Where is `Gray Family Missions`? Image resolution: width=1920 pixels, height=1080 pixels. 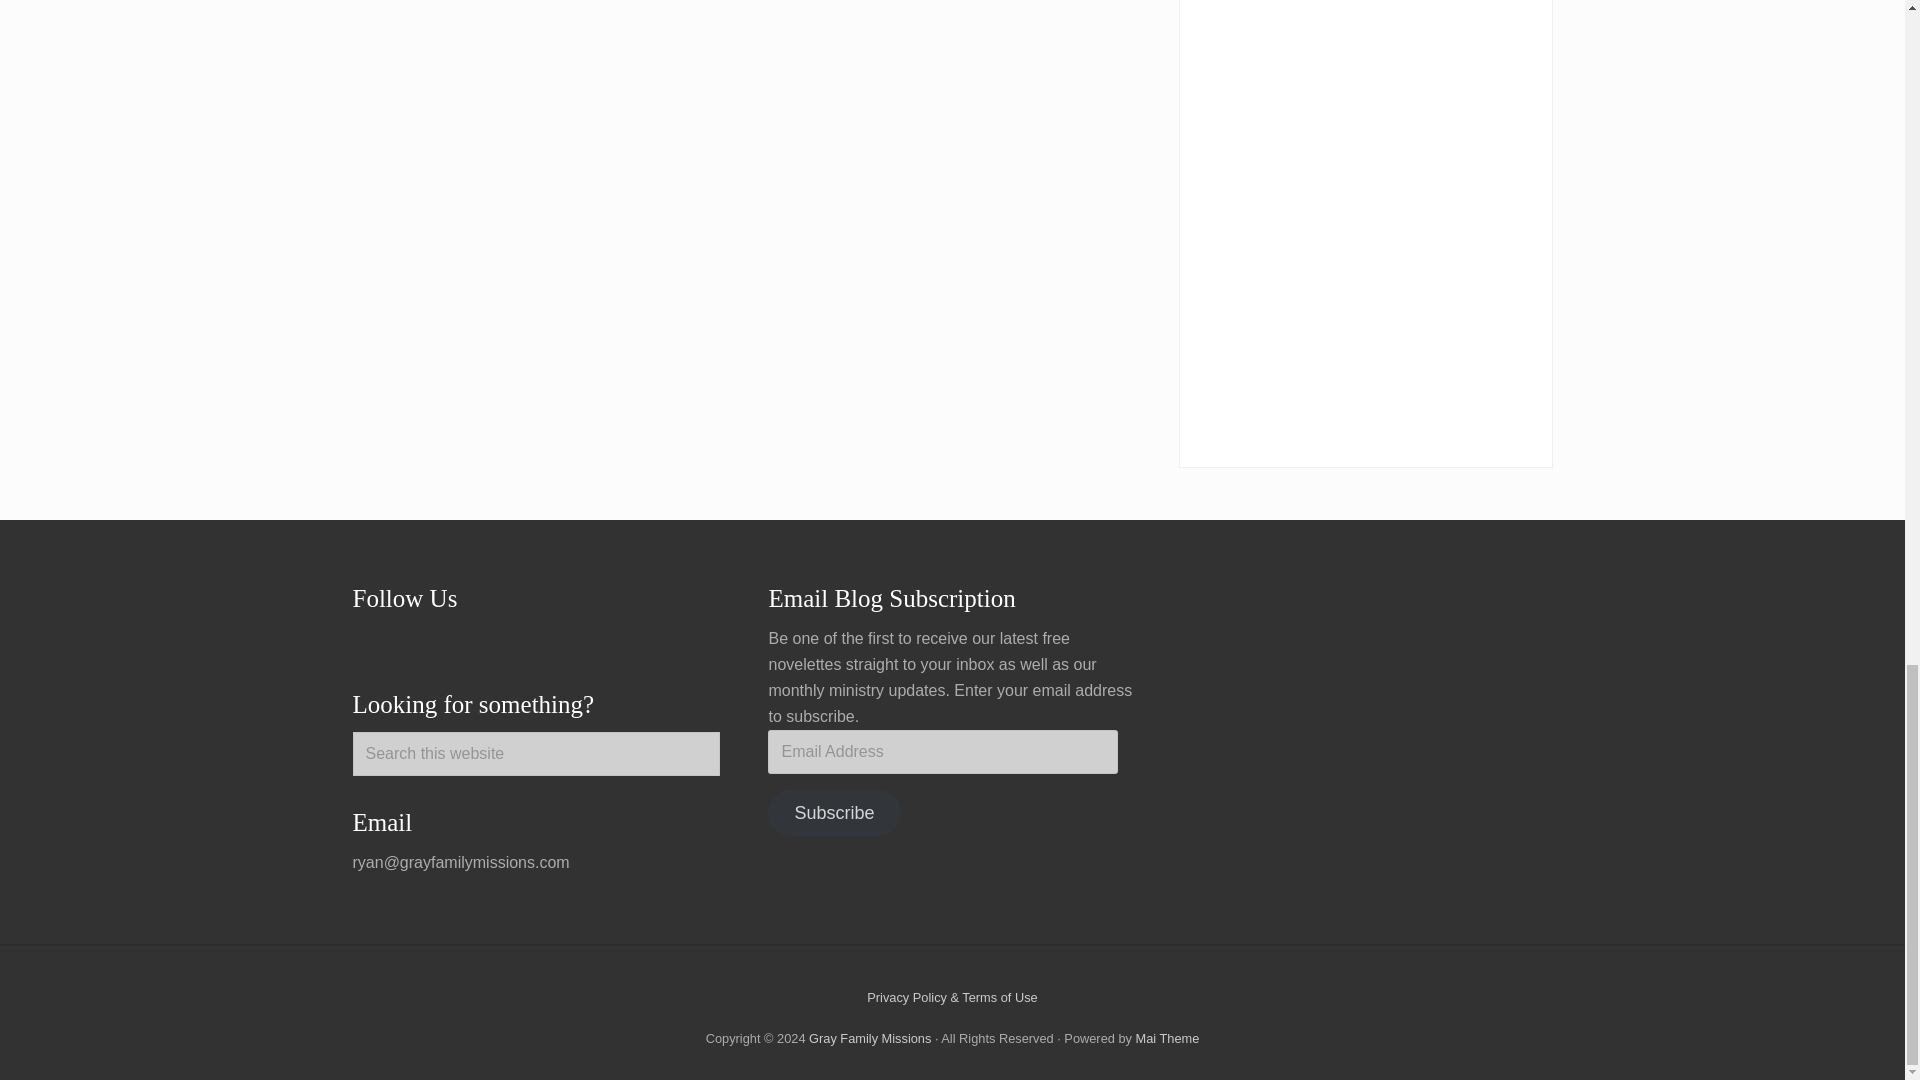
Gray Family Missions is located at coordinates (870, 1038).